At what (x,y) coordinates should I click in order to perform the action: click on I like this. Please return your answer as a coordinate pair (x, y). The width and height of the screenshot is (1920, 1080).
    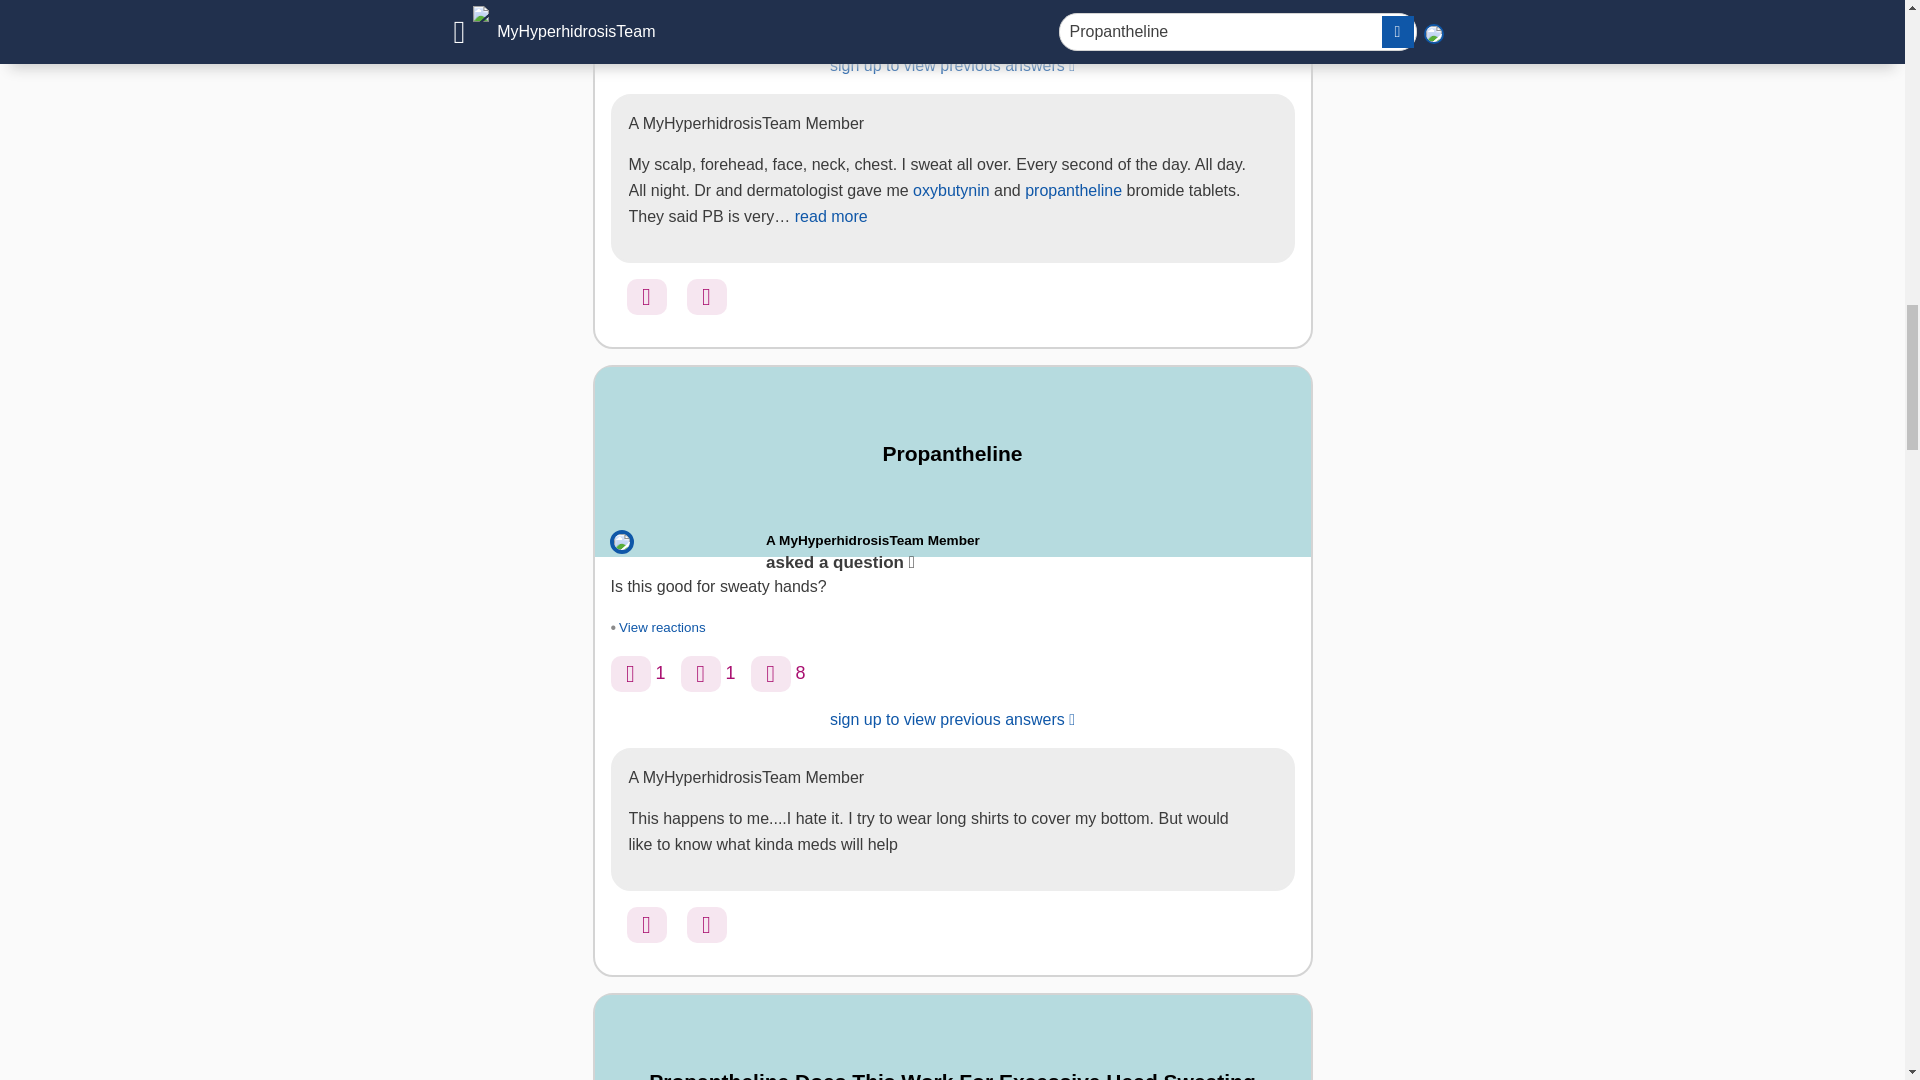
    Looking at the image, I should click on (630, 674).